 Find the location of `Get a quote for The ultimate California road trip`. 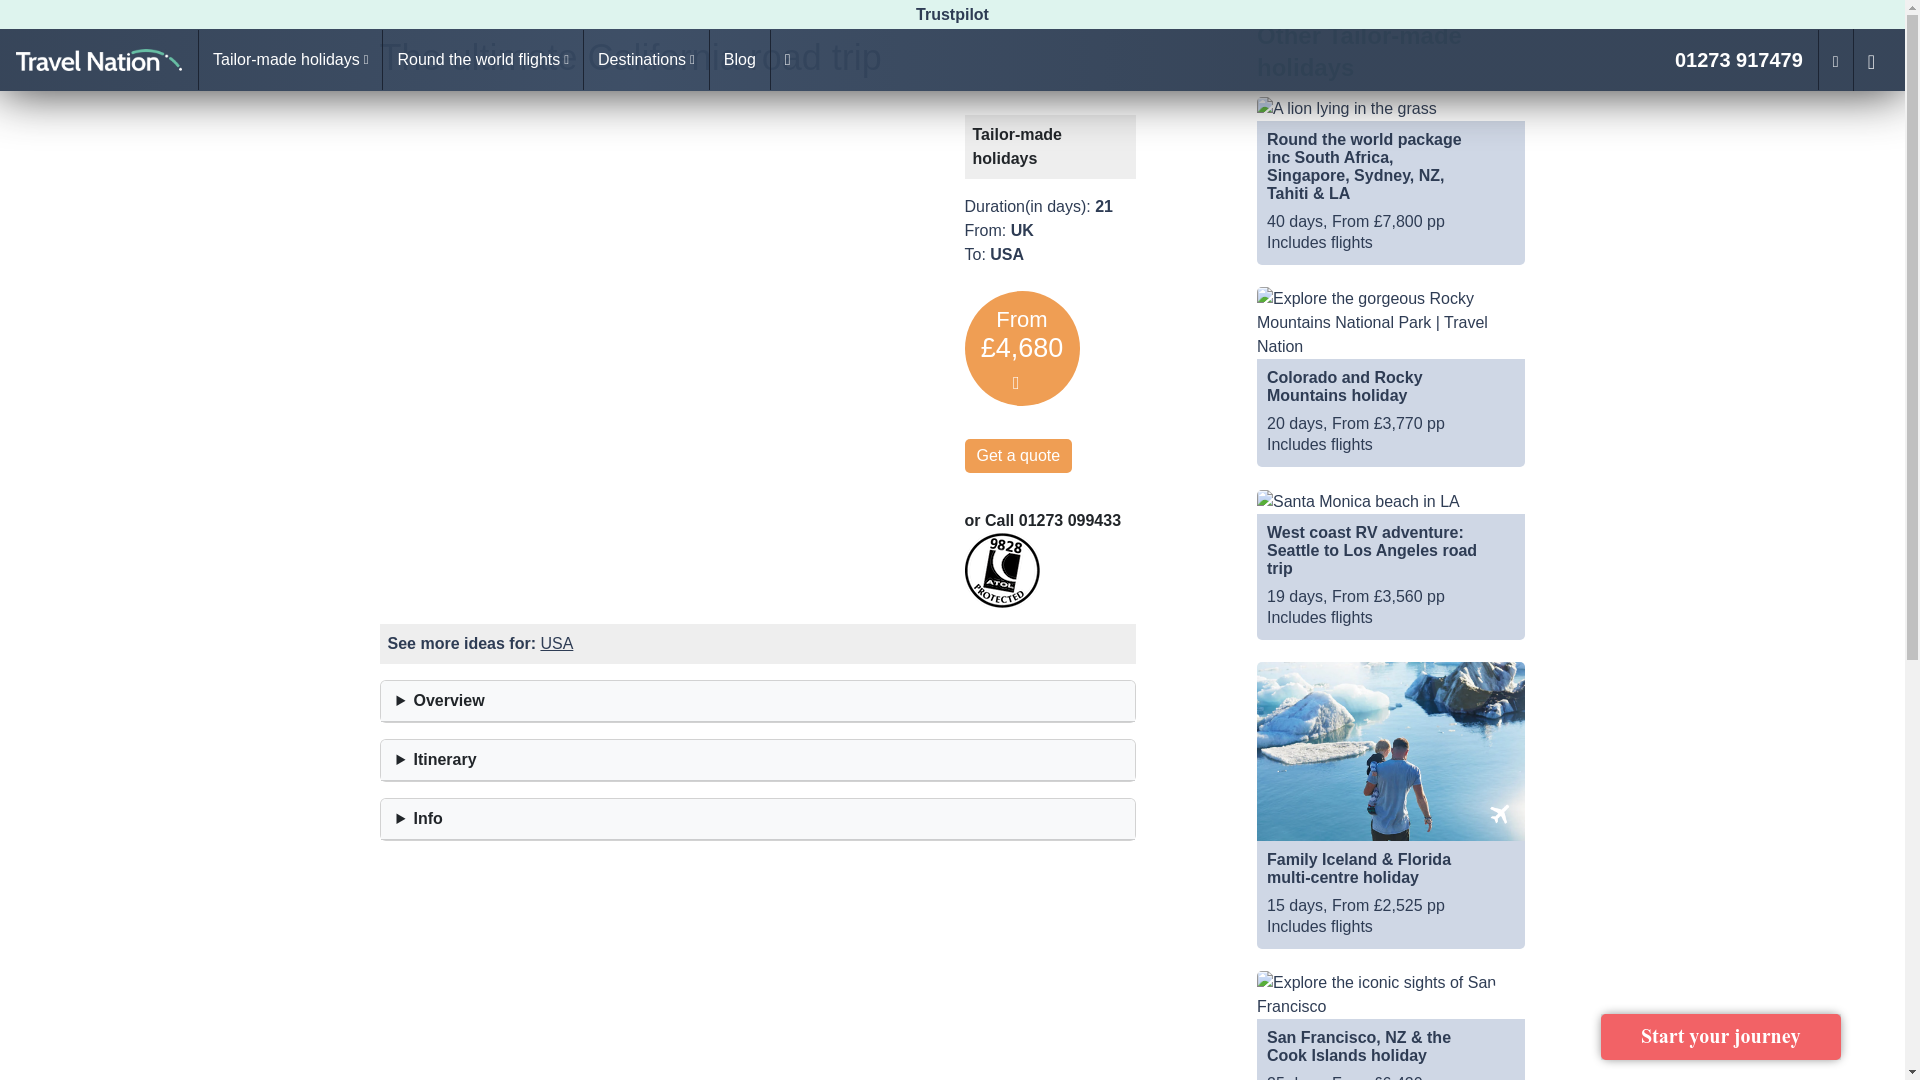

Get a quote for The ultimate California road trip is located at coordinates (1017, 456).